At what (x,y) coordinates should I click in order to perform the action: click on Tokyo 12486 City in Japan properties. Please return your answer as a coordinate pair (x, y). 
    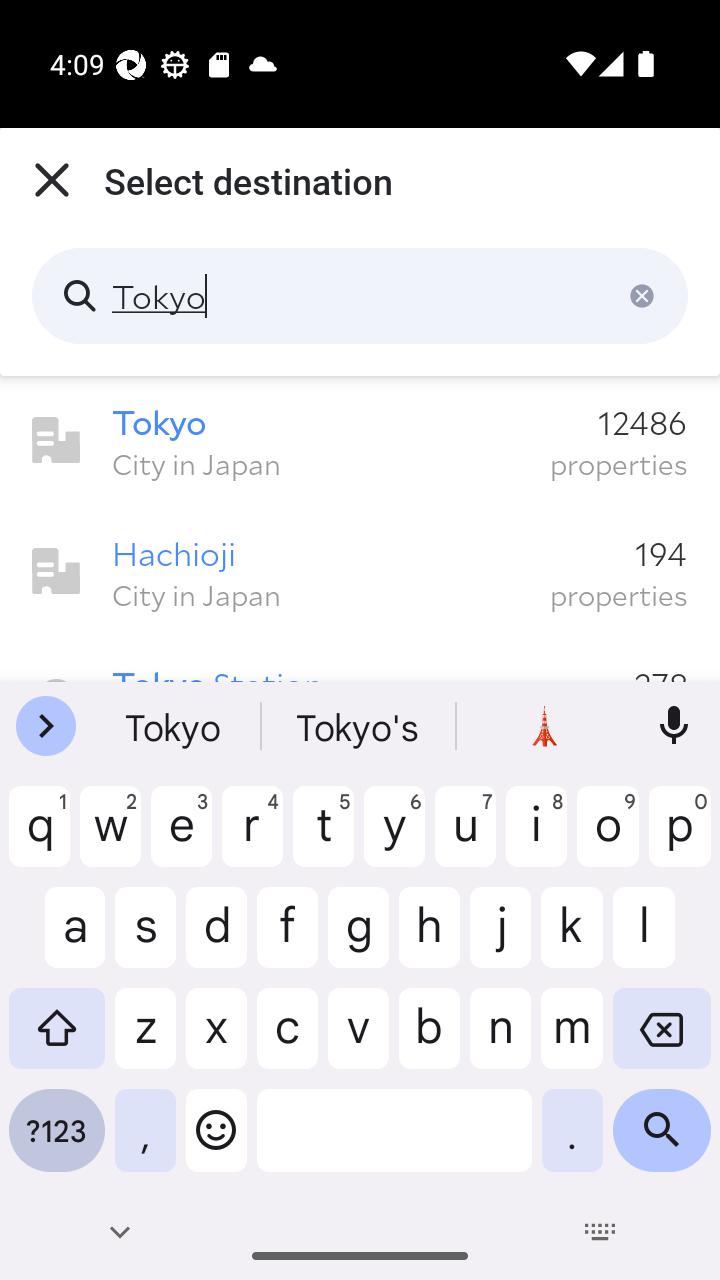
    Looking at the image, I should click on (360, 441).